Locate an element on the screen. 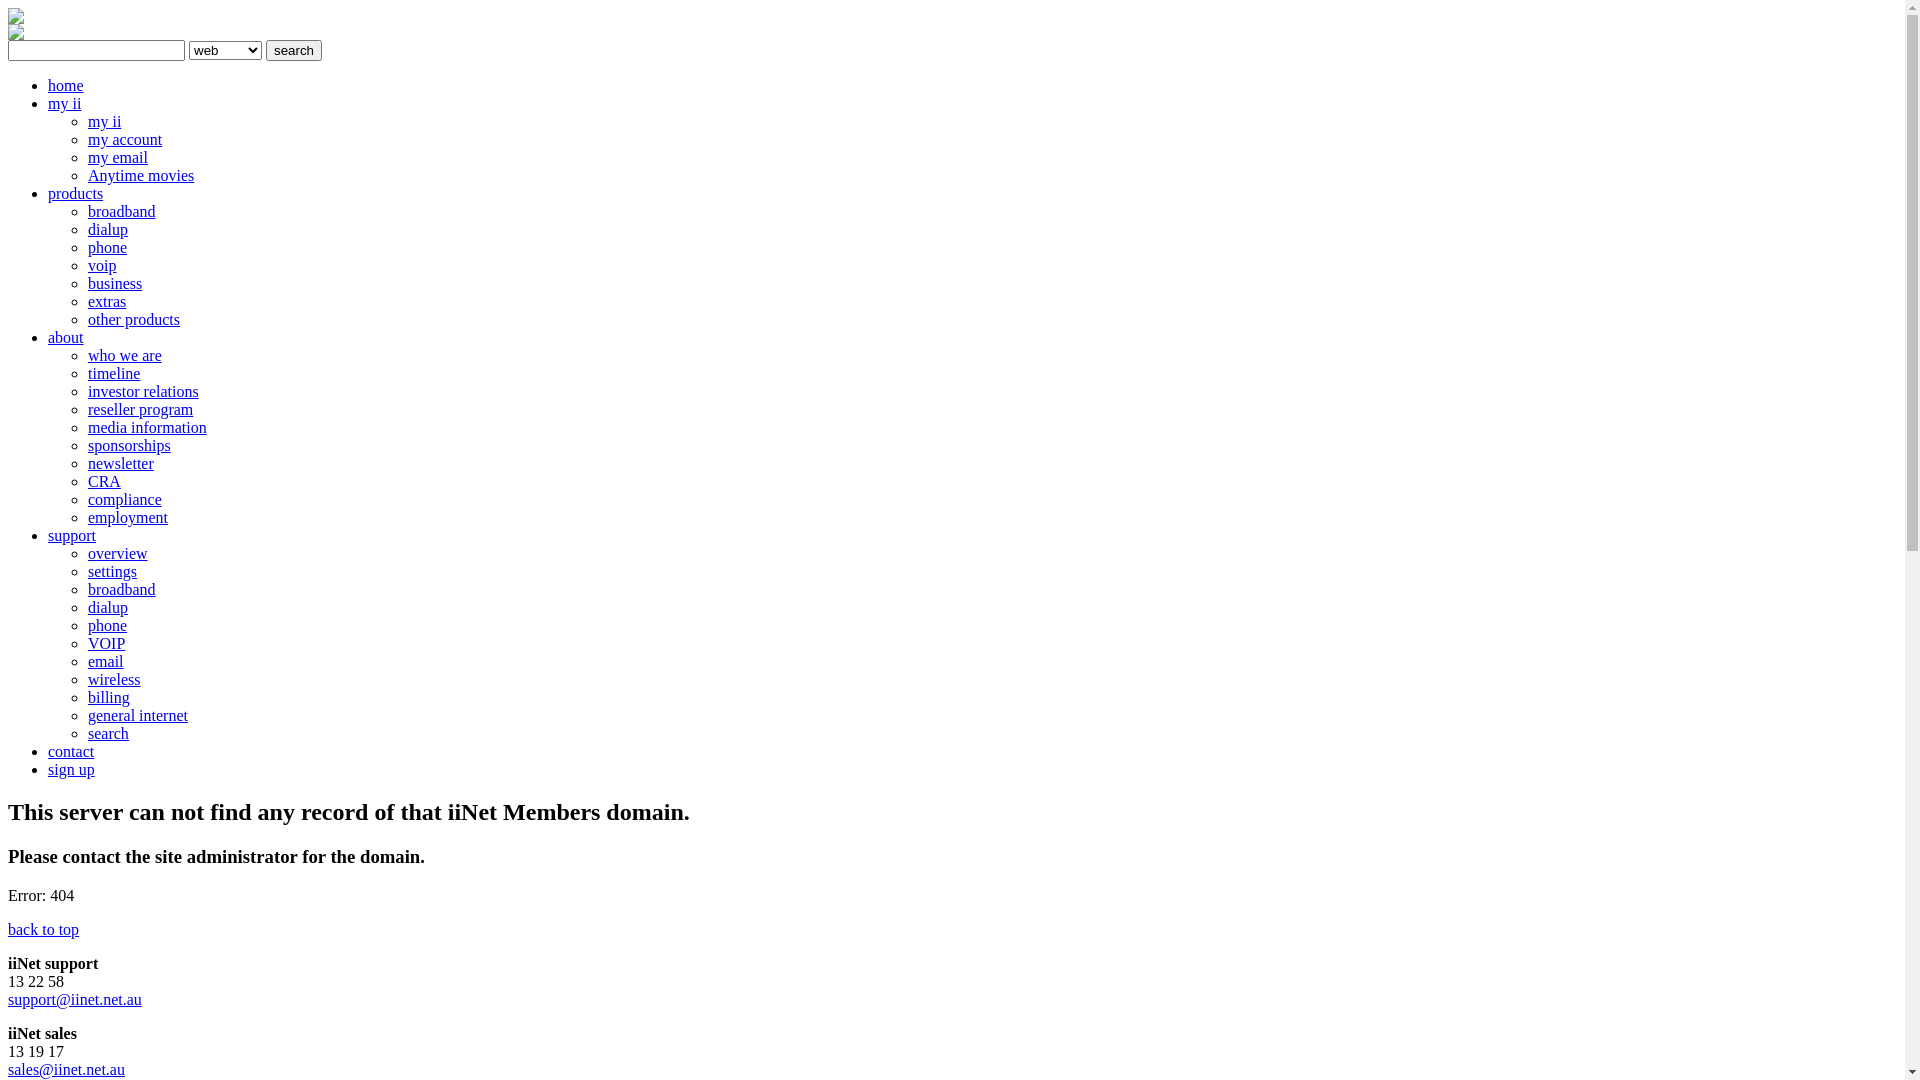  overview is located at coordinates (118, 554).